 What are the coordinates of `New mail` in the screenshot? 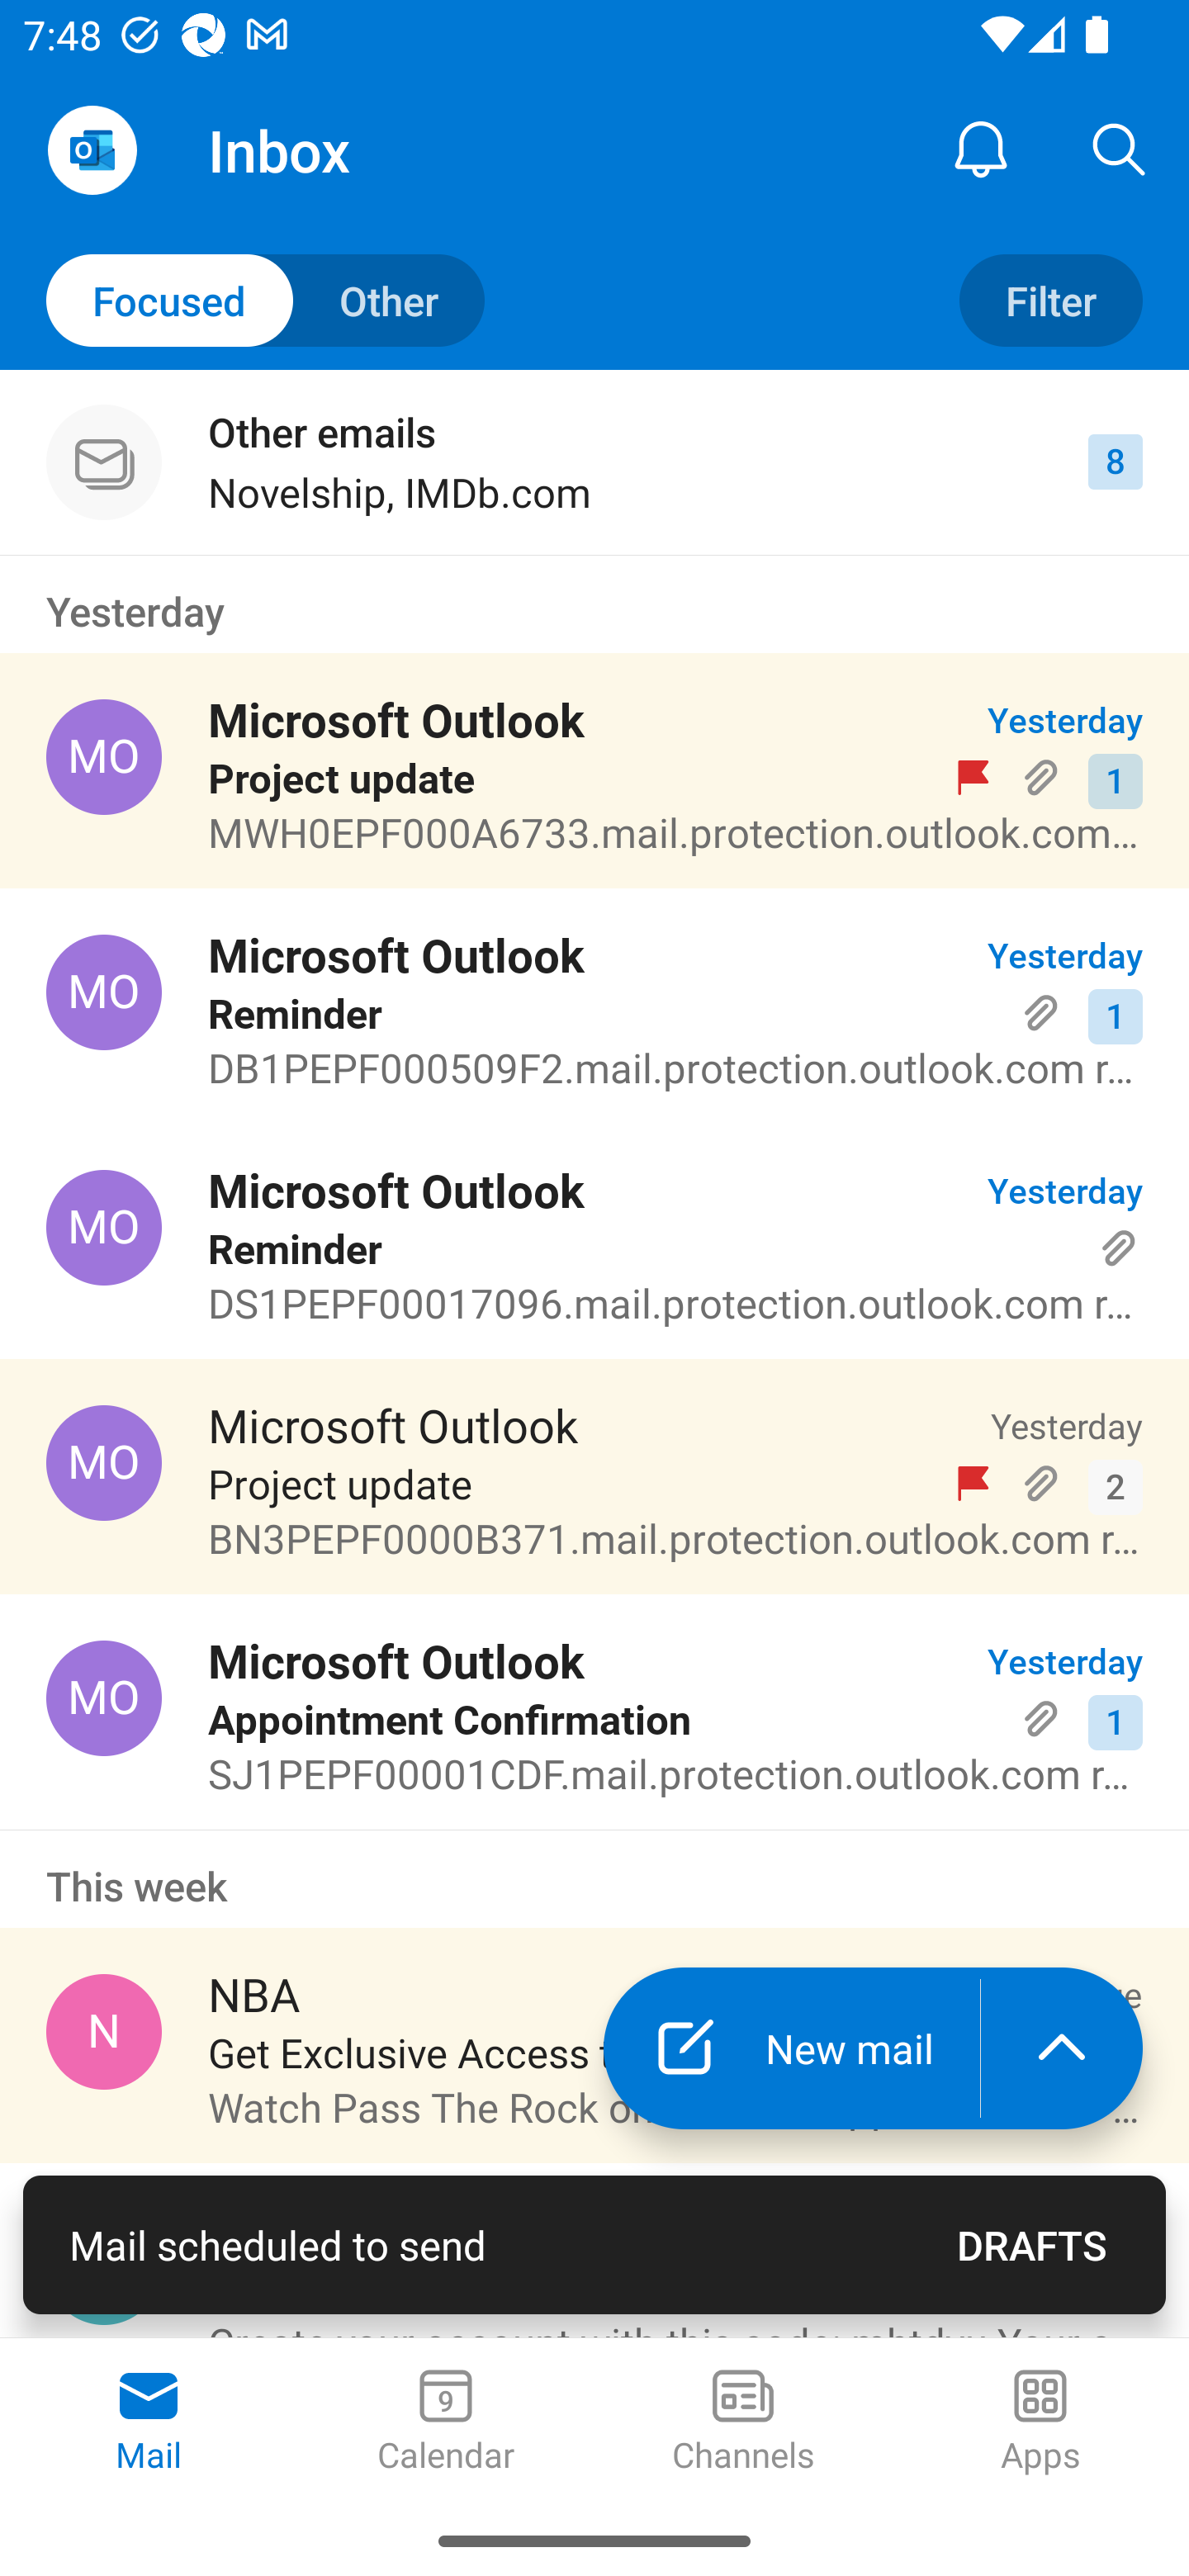 It's located at (791, 2049).